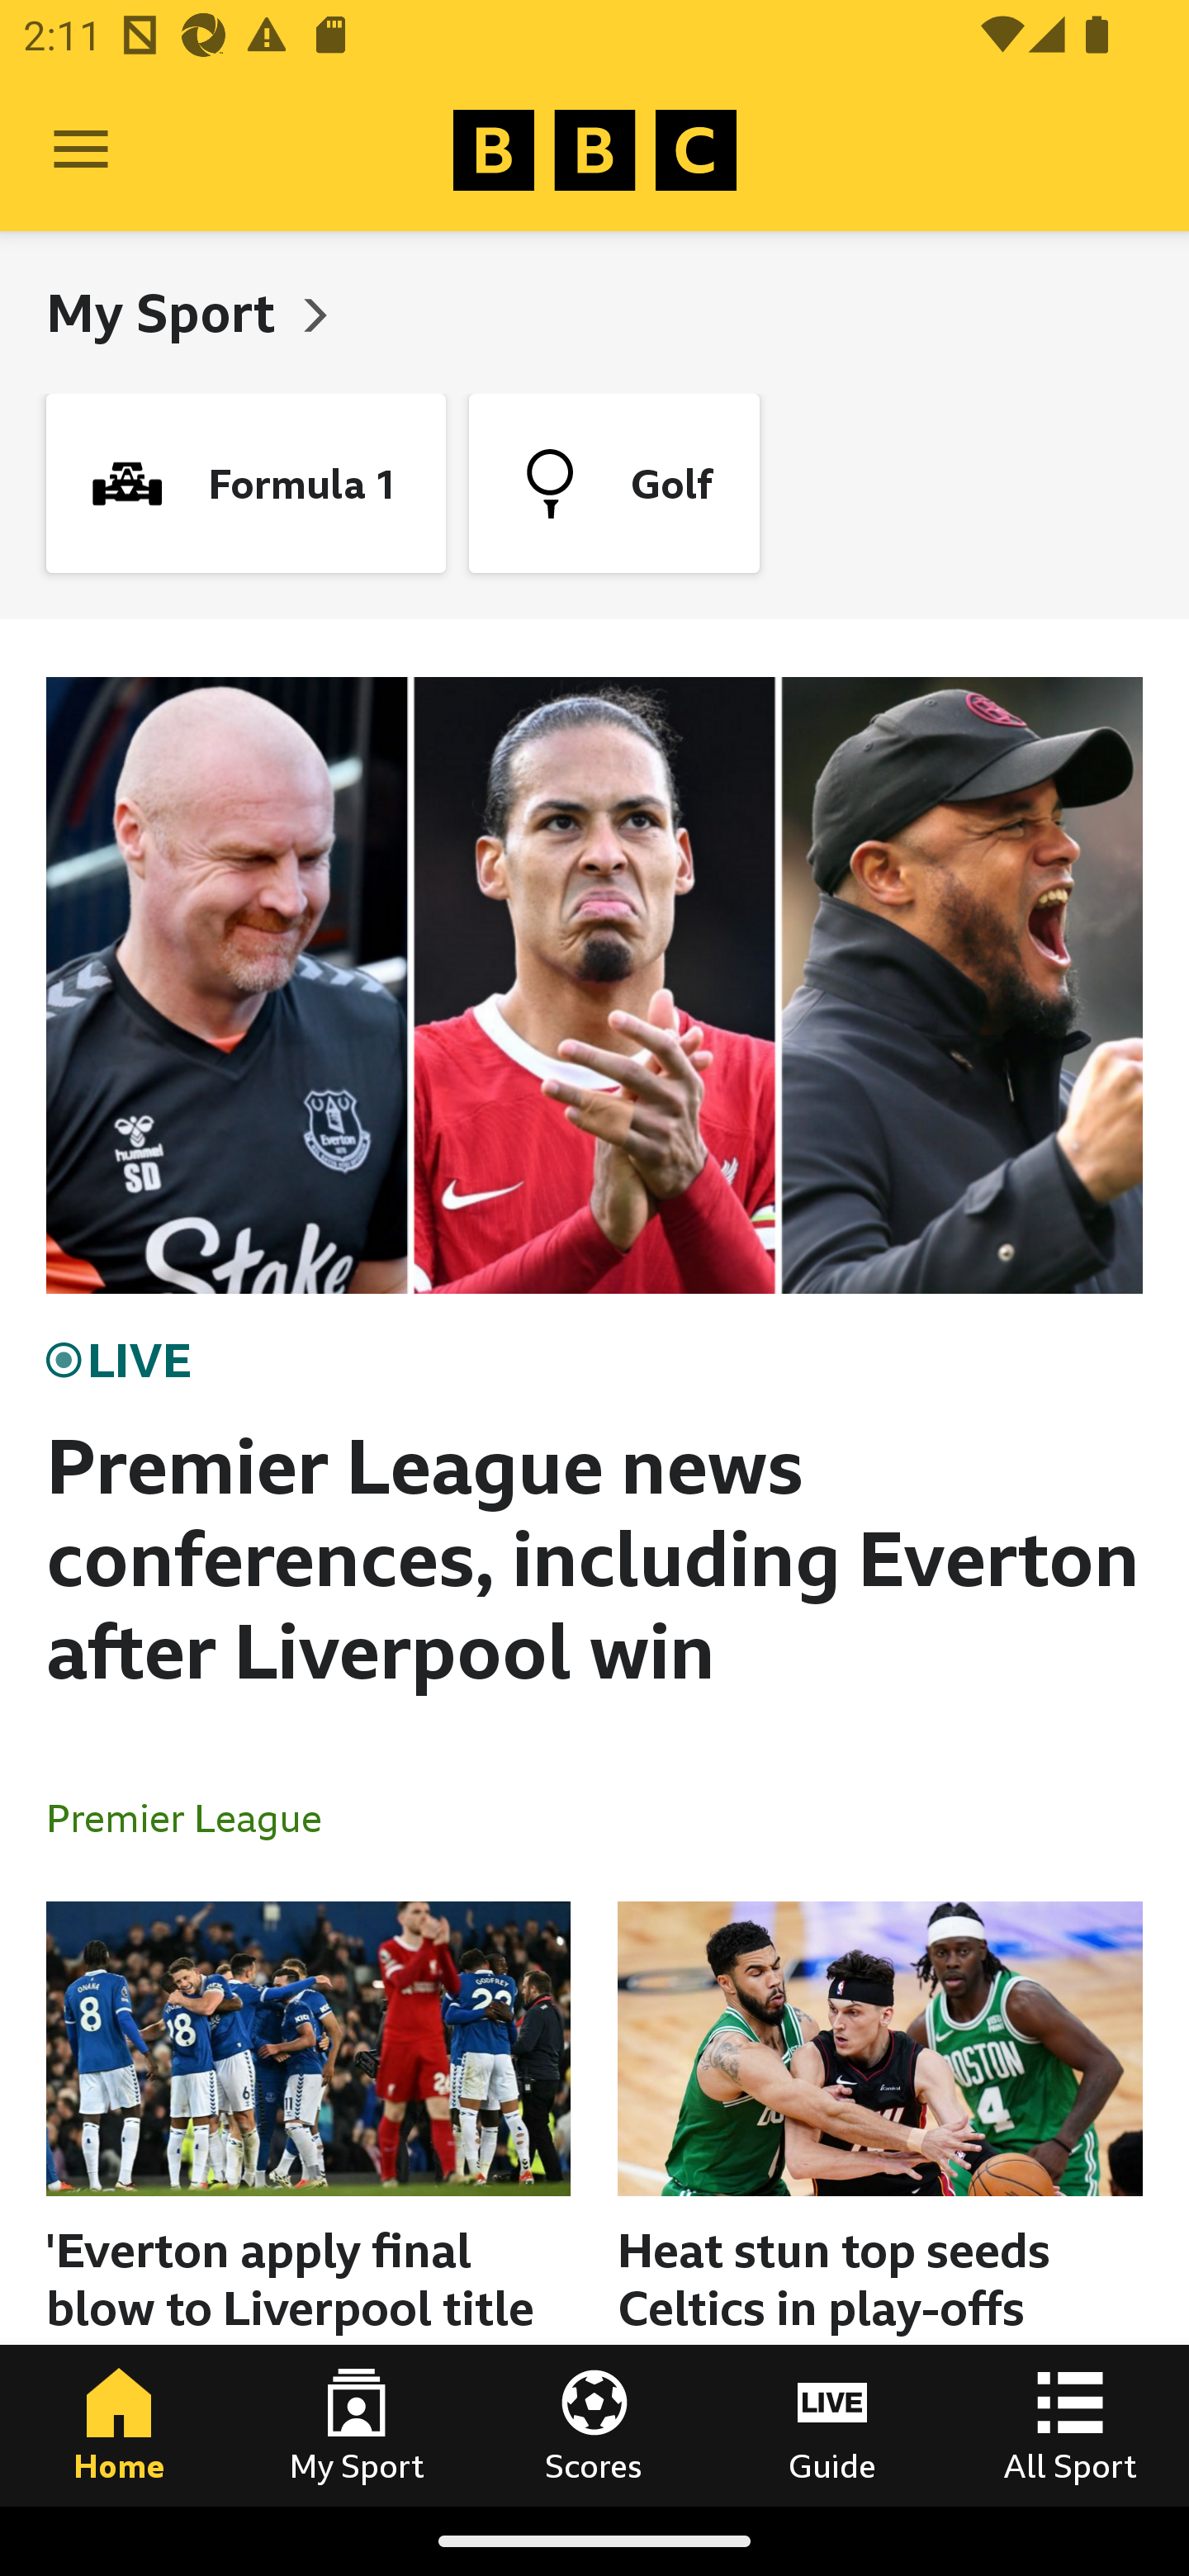  What do you see at coordinates (832, 2425) in the screenshot?
I see `Guide` at bounding box center [832, 2425].